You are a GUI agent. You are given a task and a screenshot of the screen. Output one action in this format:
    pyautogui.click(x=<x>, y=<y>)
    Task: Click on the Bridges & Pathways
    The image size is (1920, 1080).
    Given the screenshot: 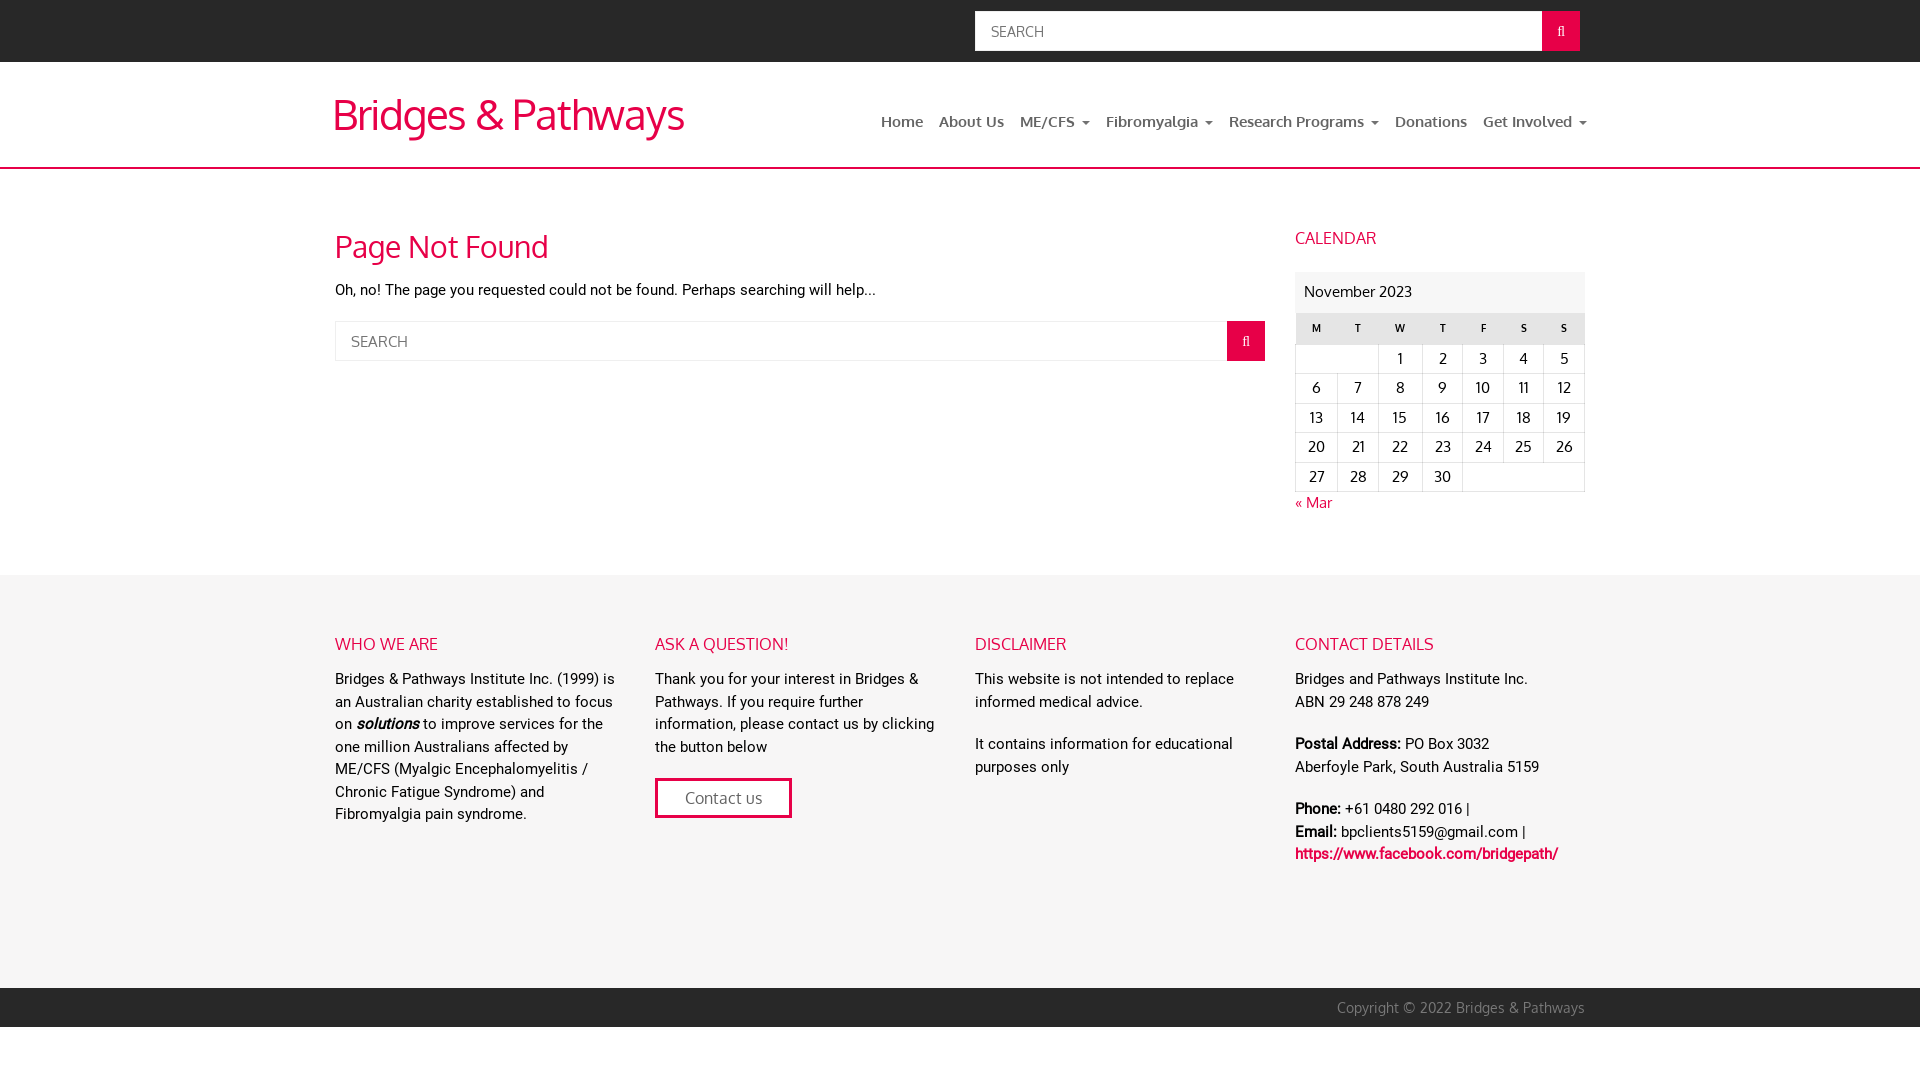 What is the action you would take?
    pyautogui.click(x=508, y=114)
    